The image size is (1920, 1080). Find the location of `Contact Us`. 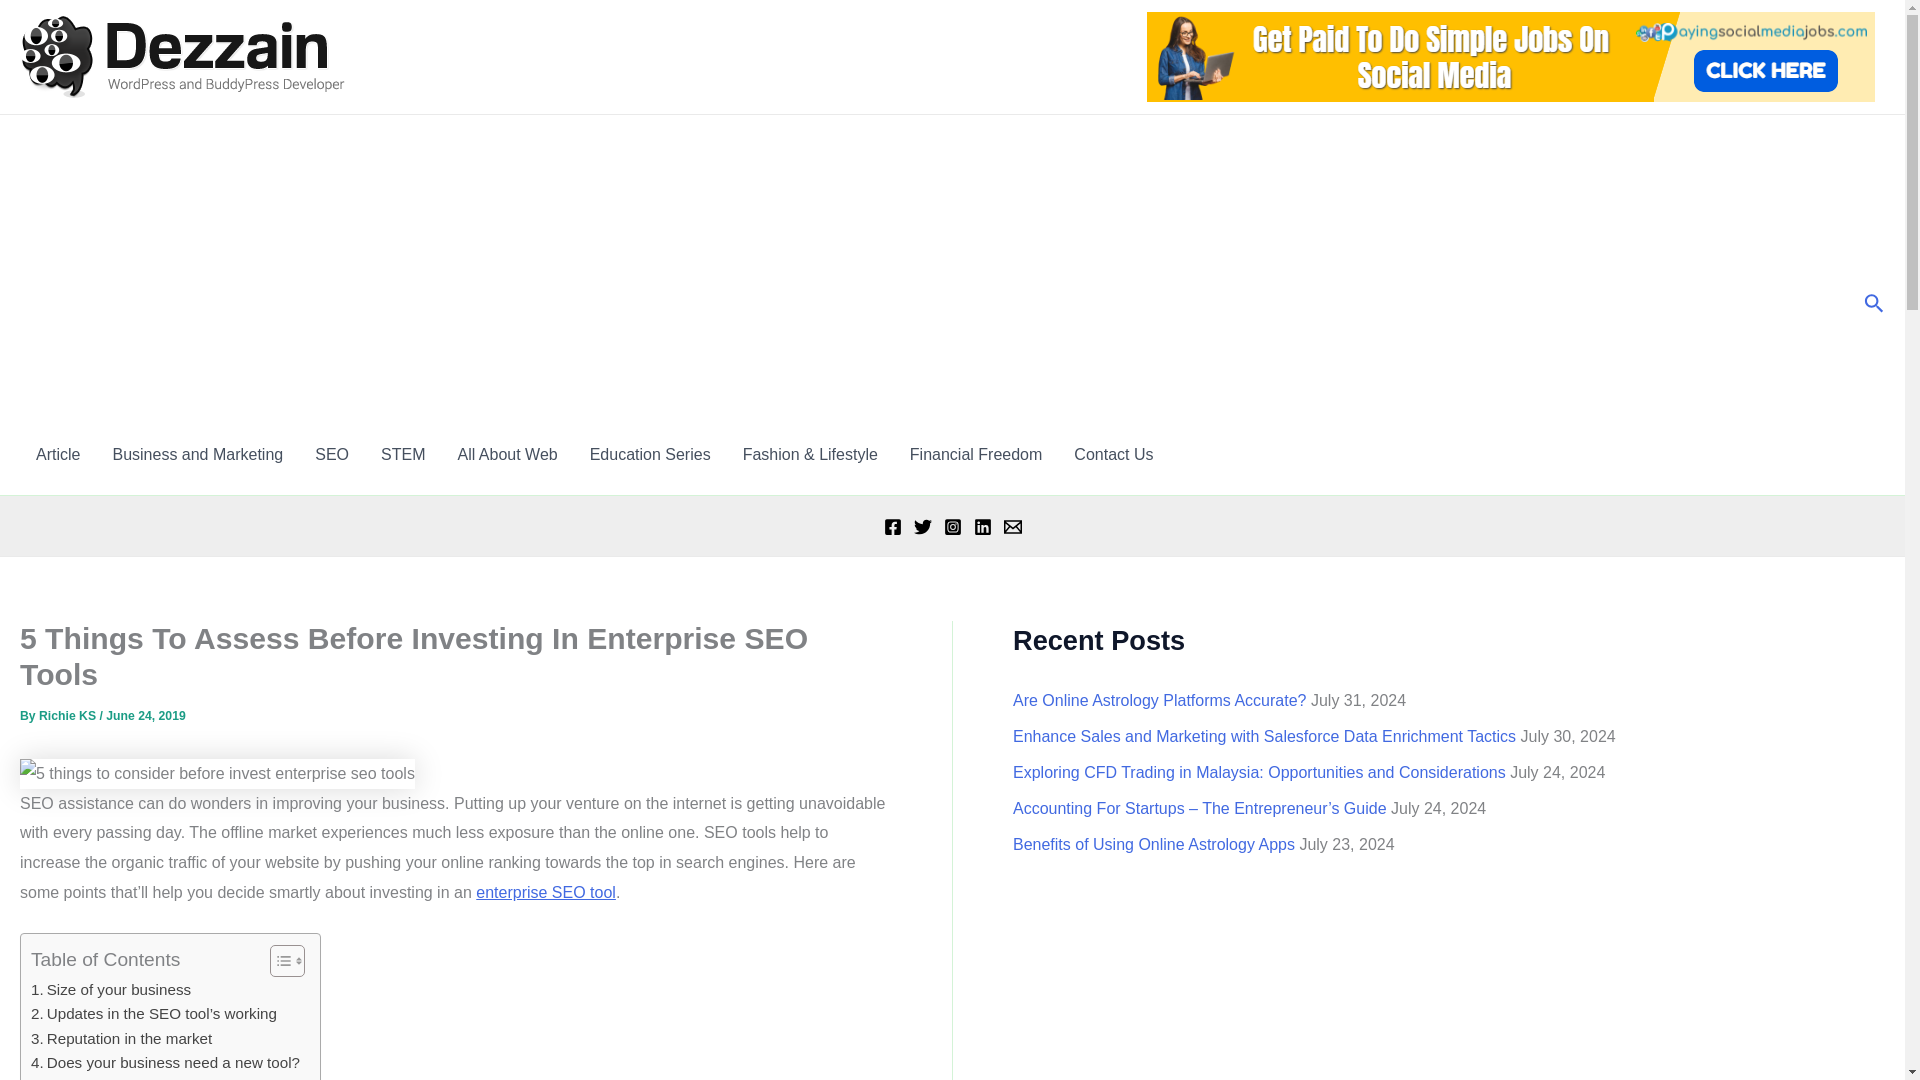

Contact Us is located at coordinates (1113, 454).